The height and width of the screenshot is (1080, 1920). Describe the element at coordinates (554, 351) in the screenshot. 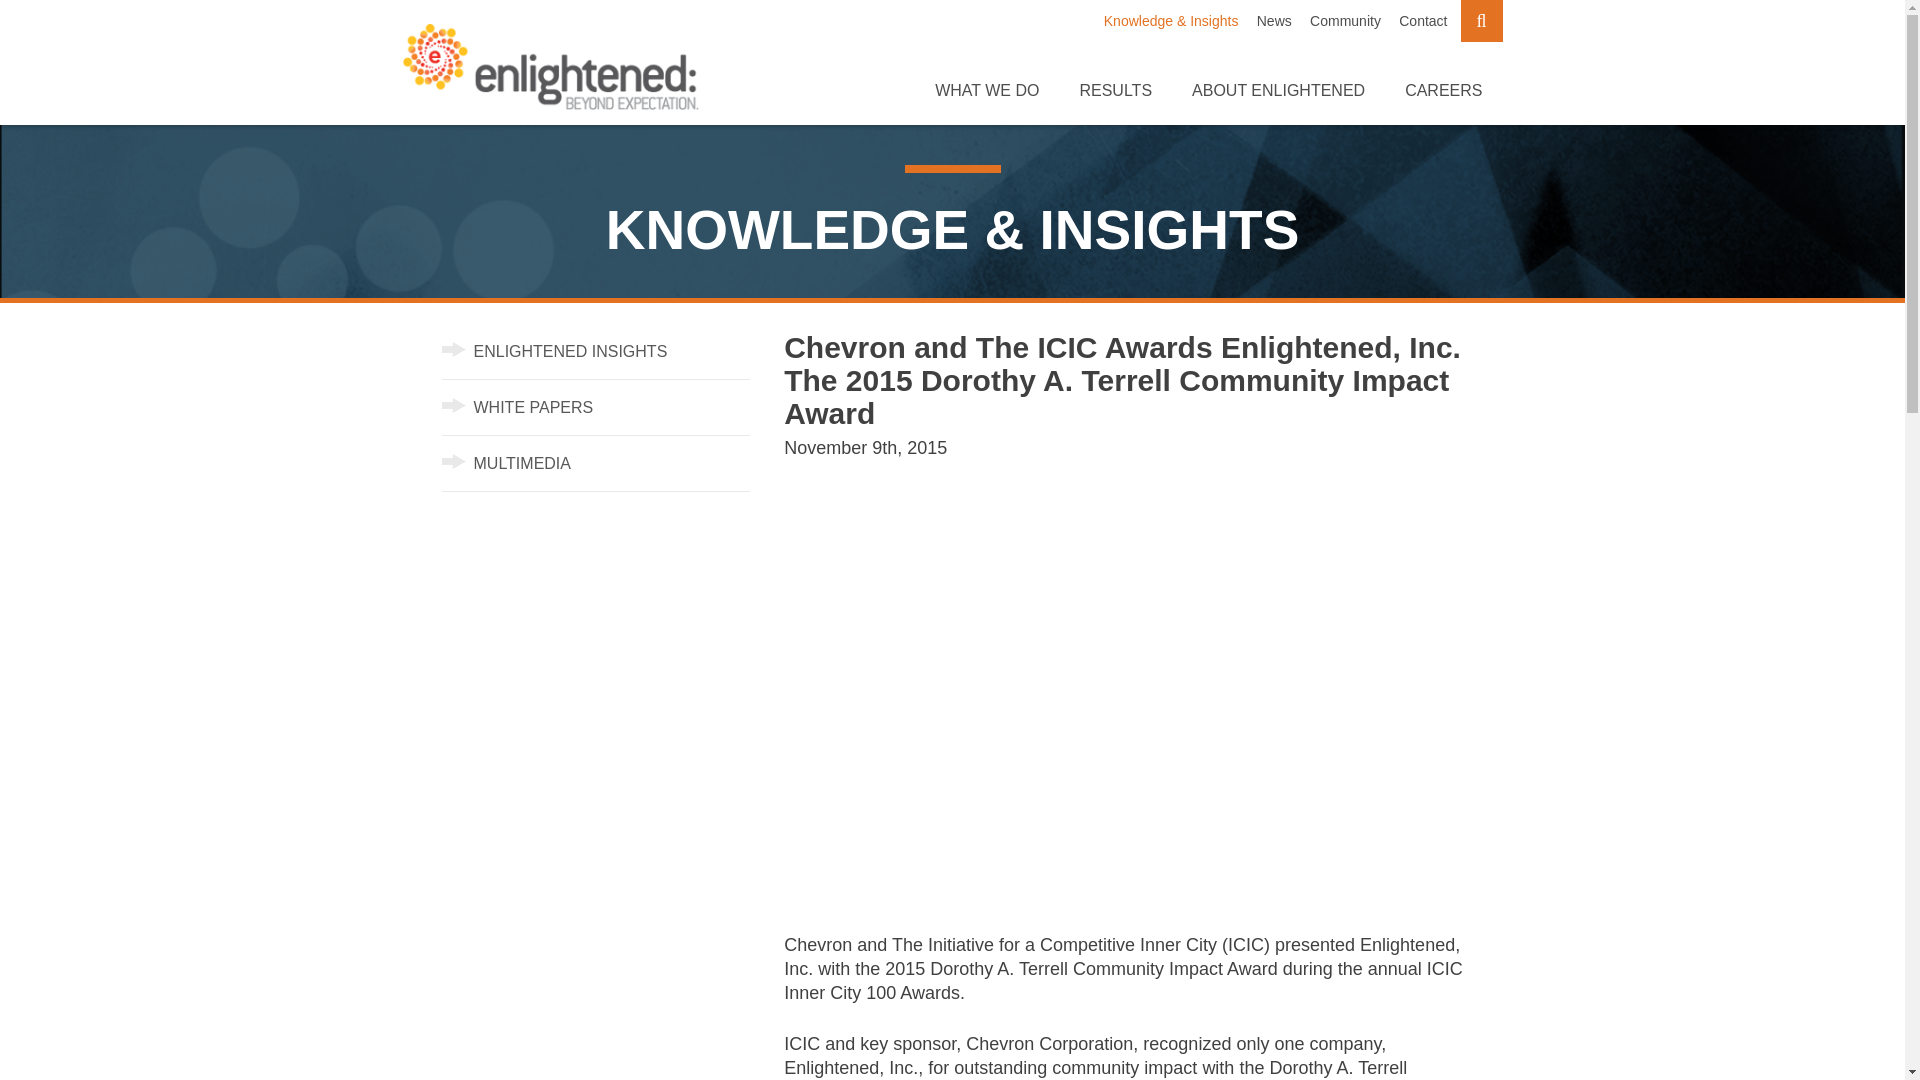

I see `ENLIGHTENED INSIGHTS` at that location.